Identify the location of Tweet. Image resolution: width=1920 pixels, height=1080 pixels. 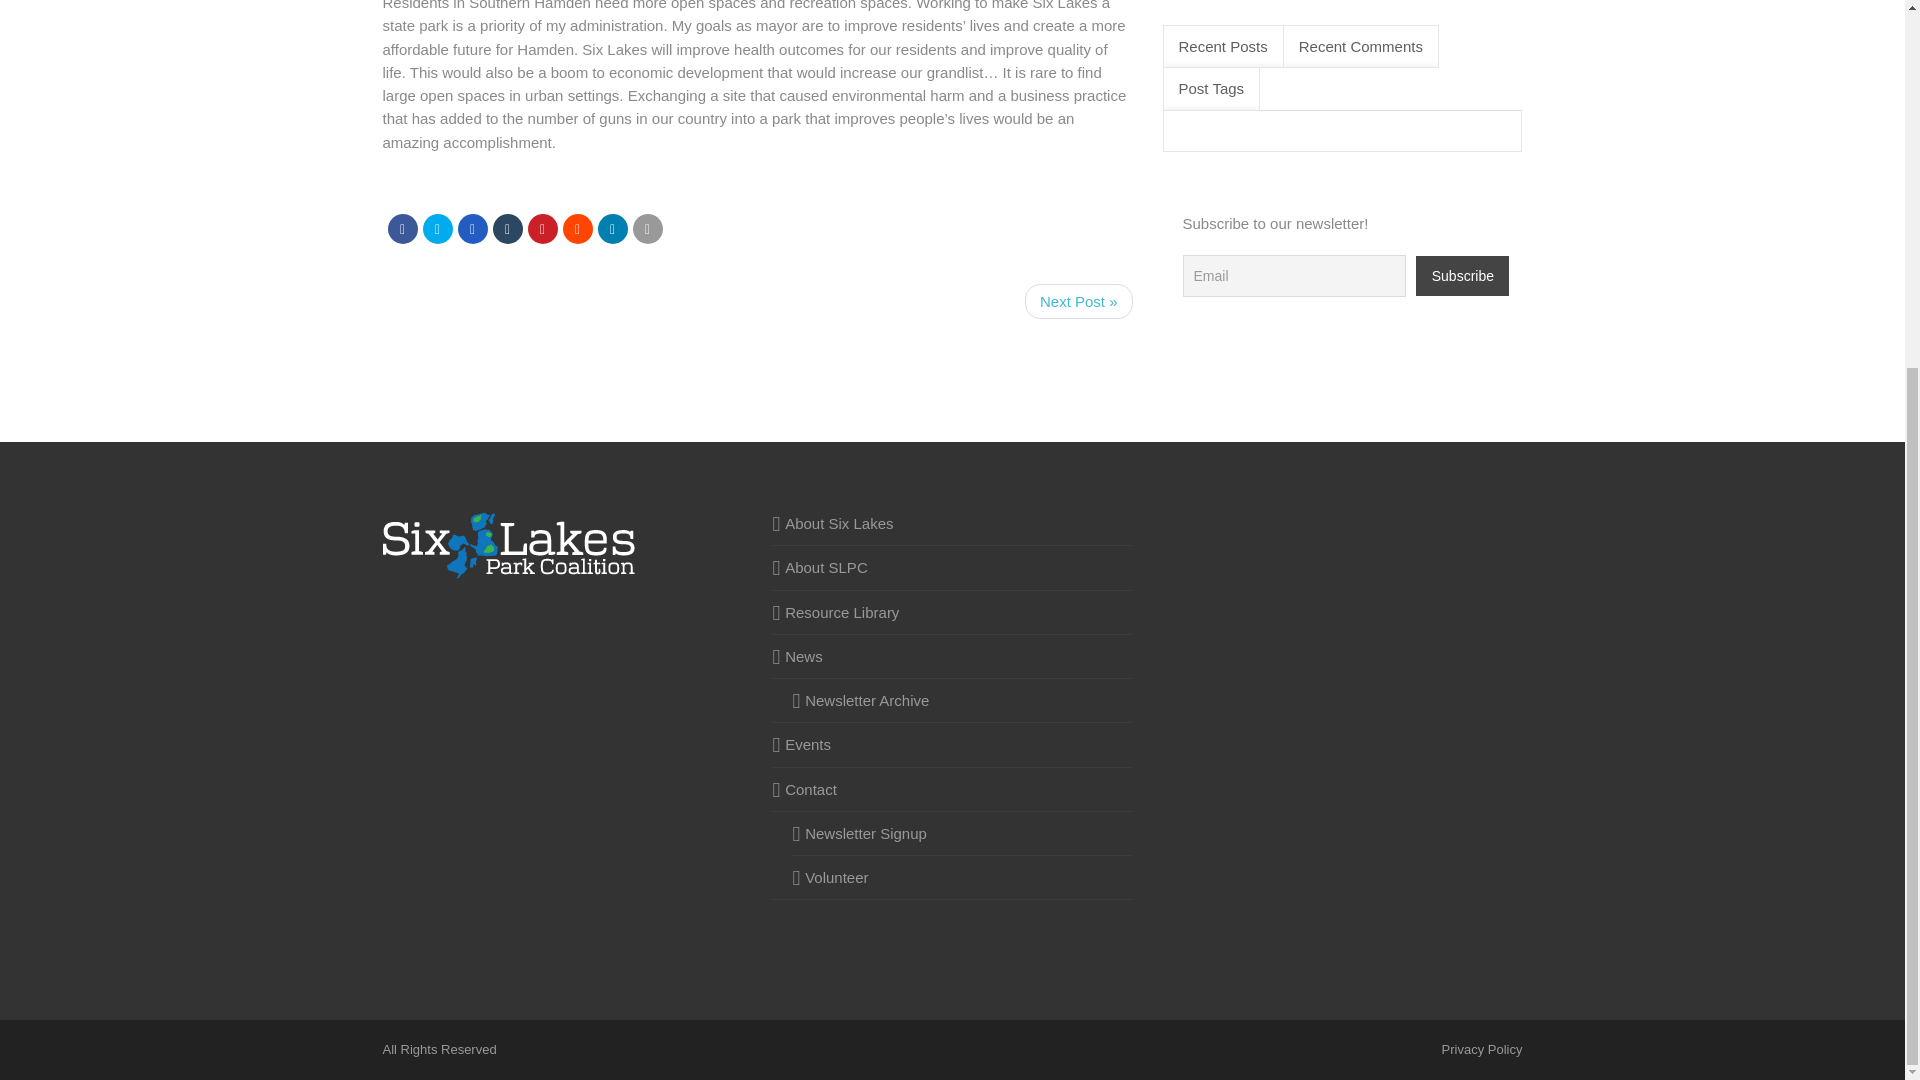
(436, 228).